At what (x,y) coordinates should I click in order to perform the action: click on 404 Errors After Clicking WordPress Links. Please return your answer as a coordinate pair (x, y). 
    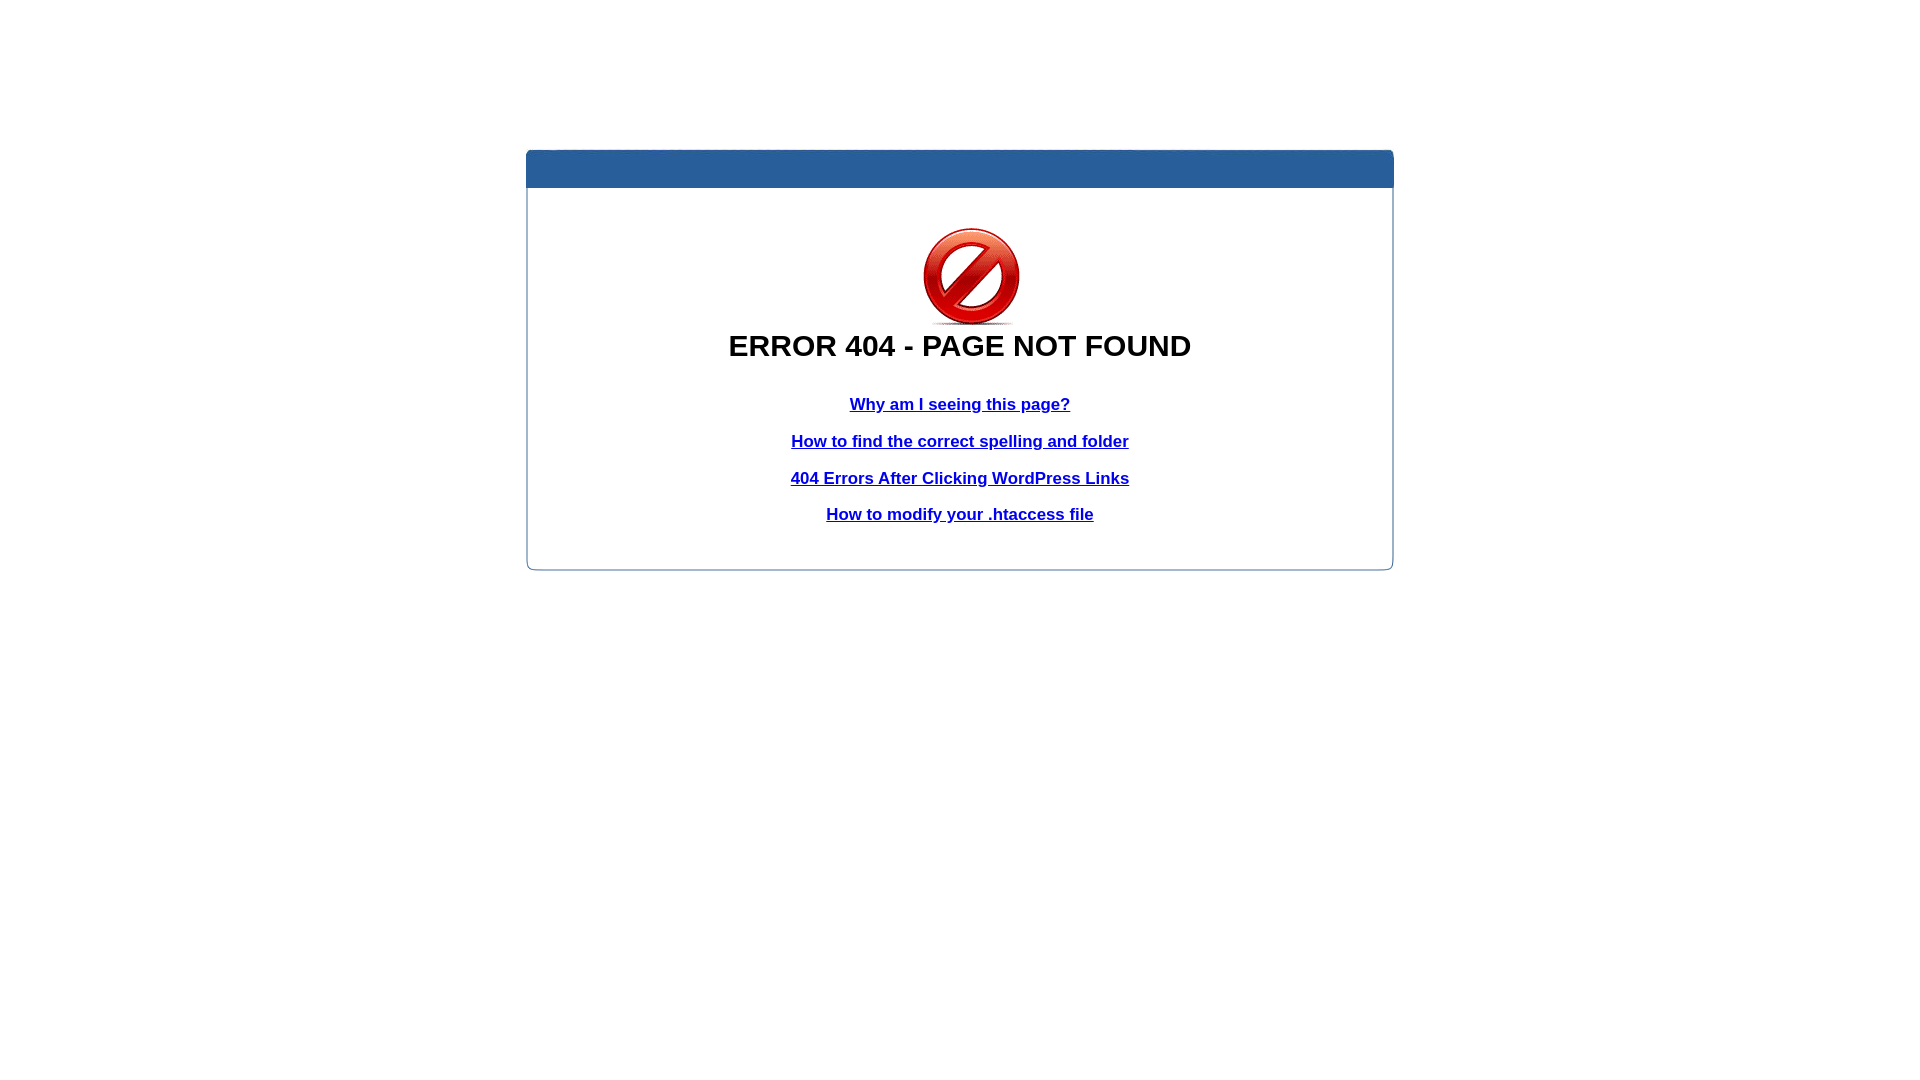
    Looking at the image, I should click on (960, 478).